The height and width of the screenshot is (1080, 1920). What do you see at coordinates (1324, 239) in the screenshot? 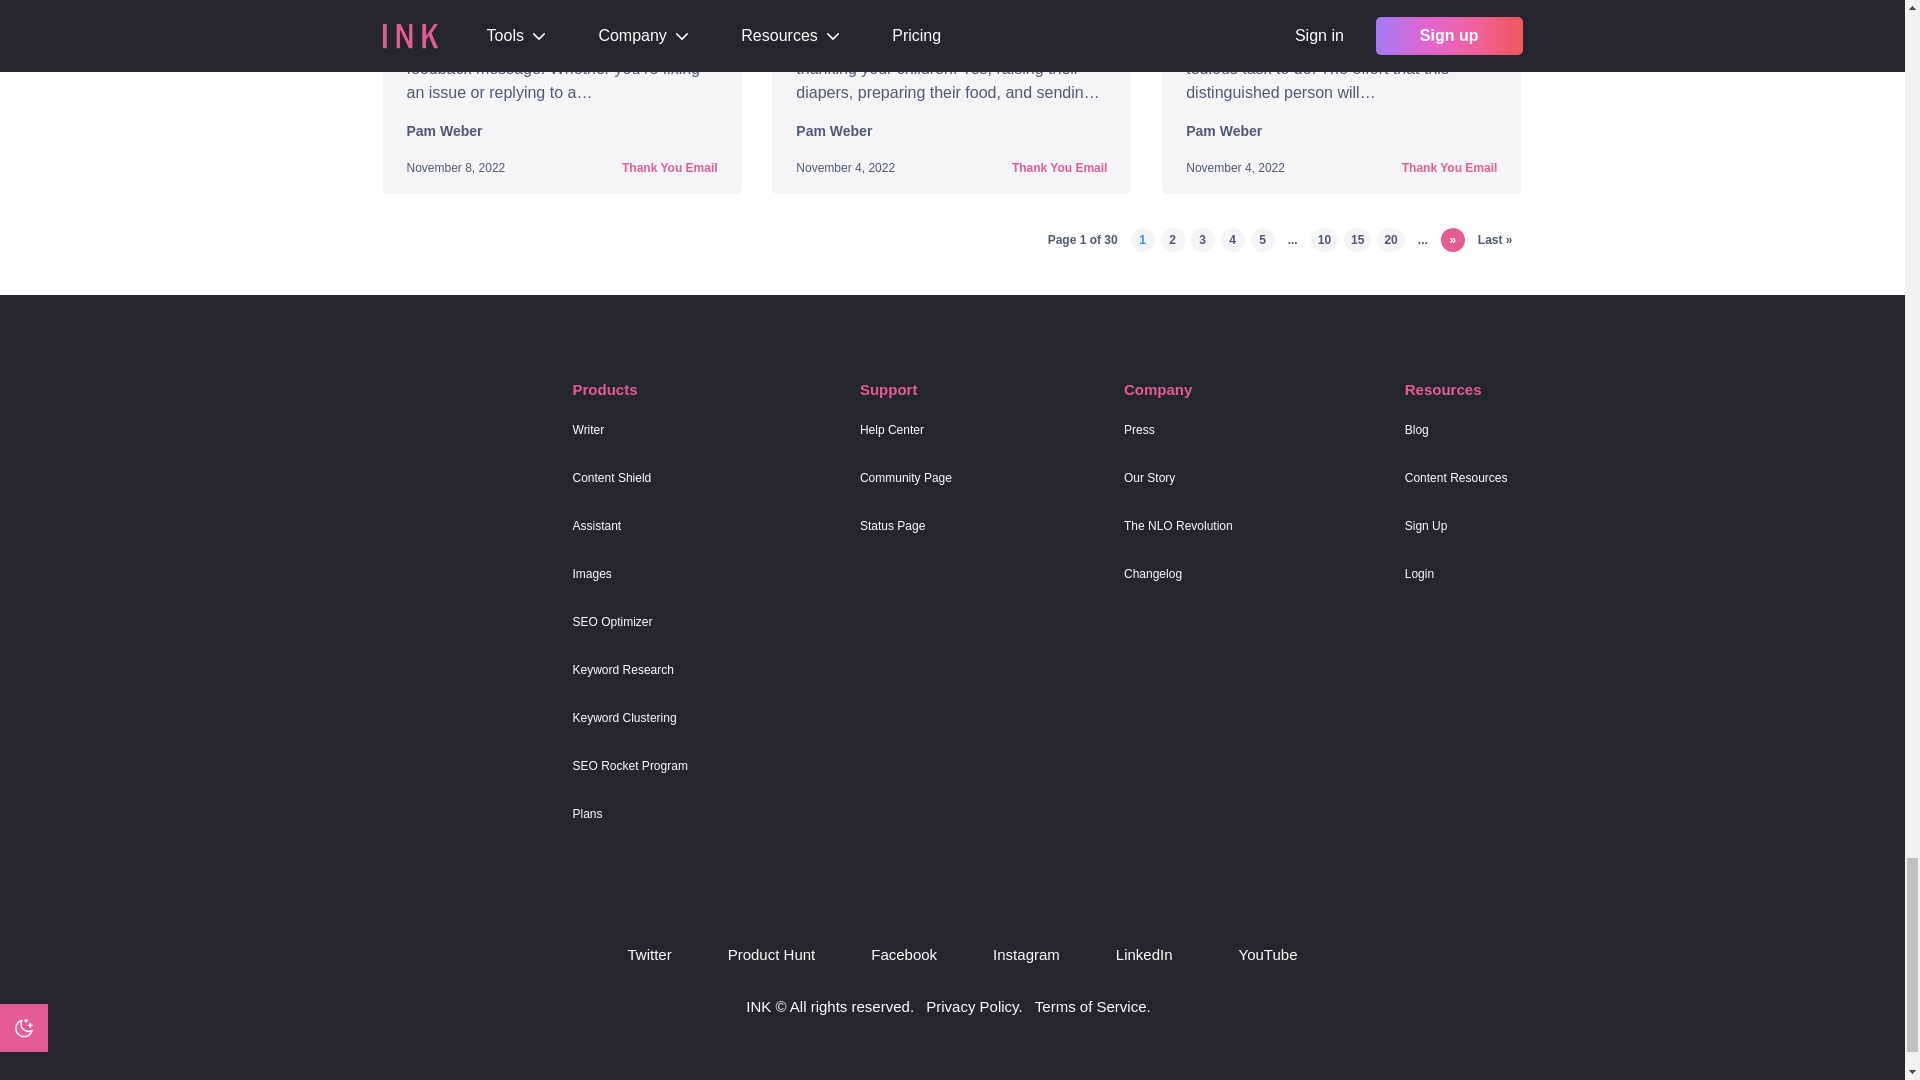
I see `Page 10` at bounding box center [1324, 239].